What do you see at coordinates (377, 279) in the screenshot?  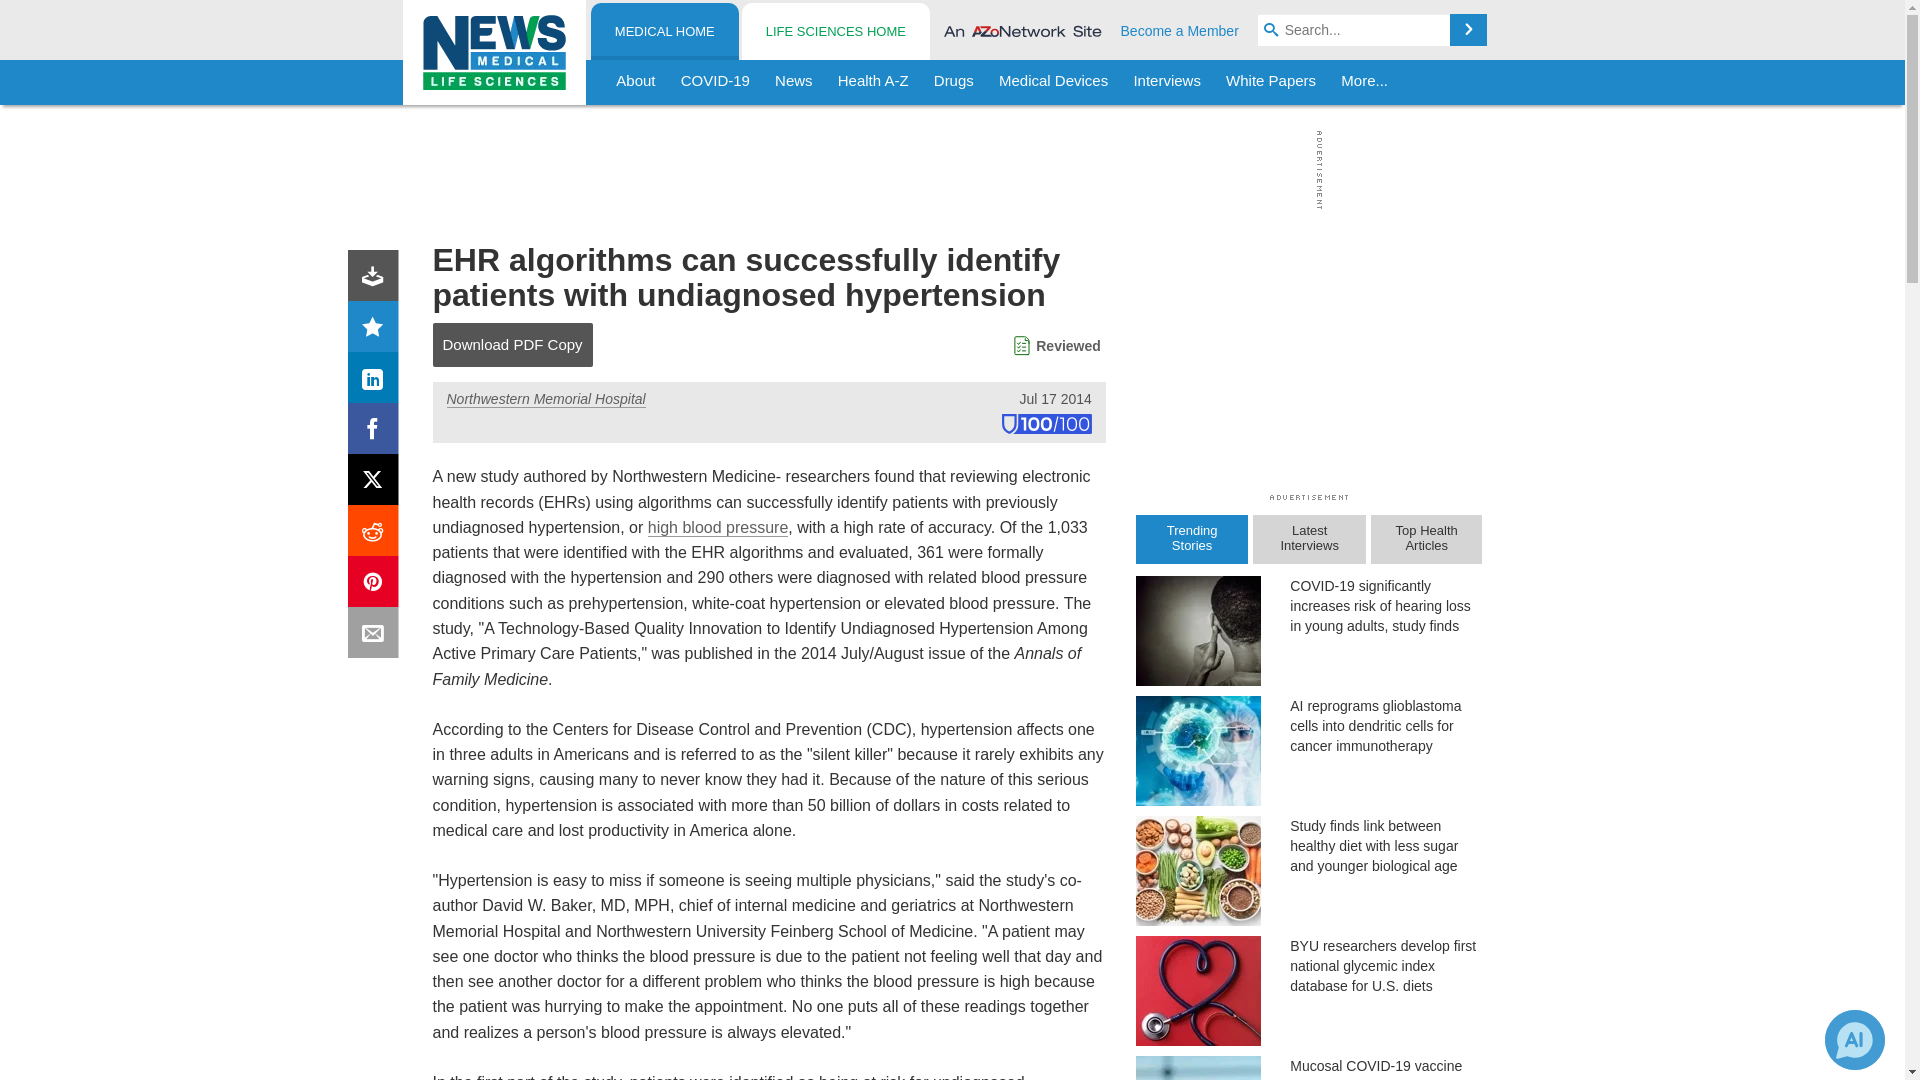 I see `Download PDF copy` at bounding box center [377, 279].